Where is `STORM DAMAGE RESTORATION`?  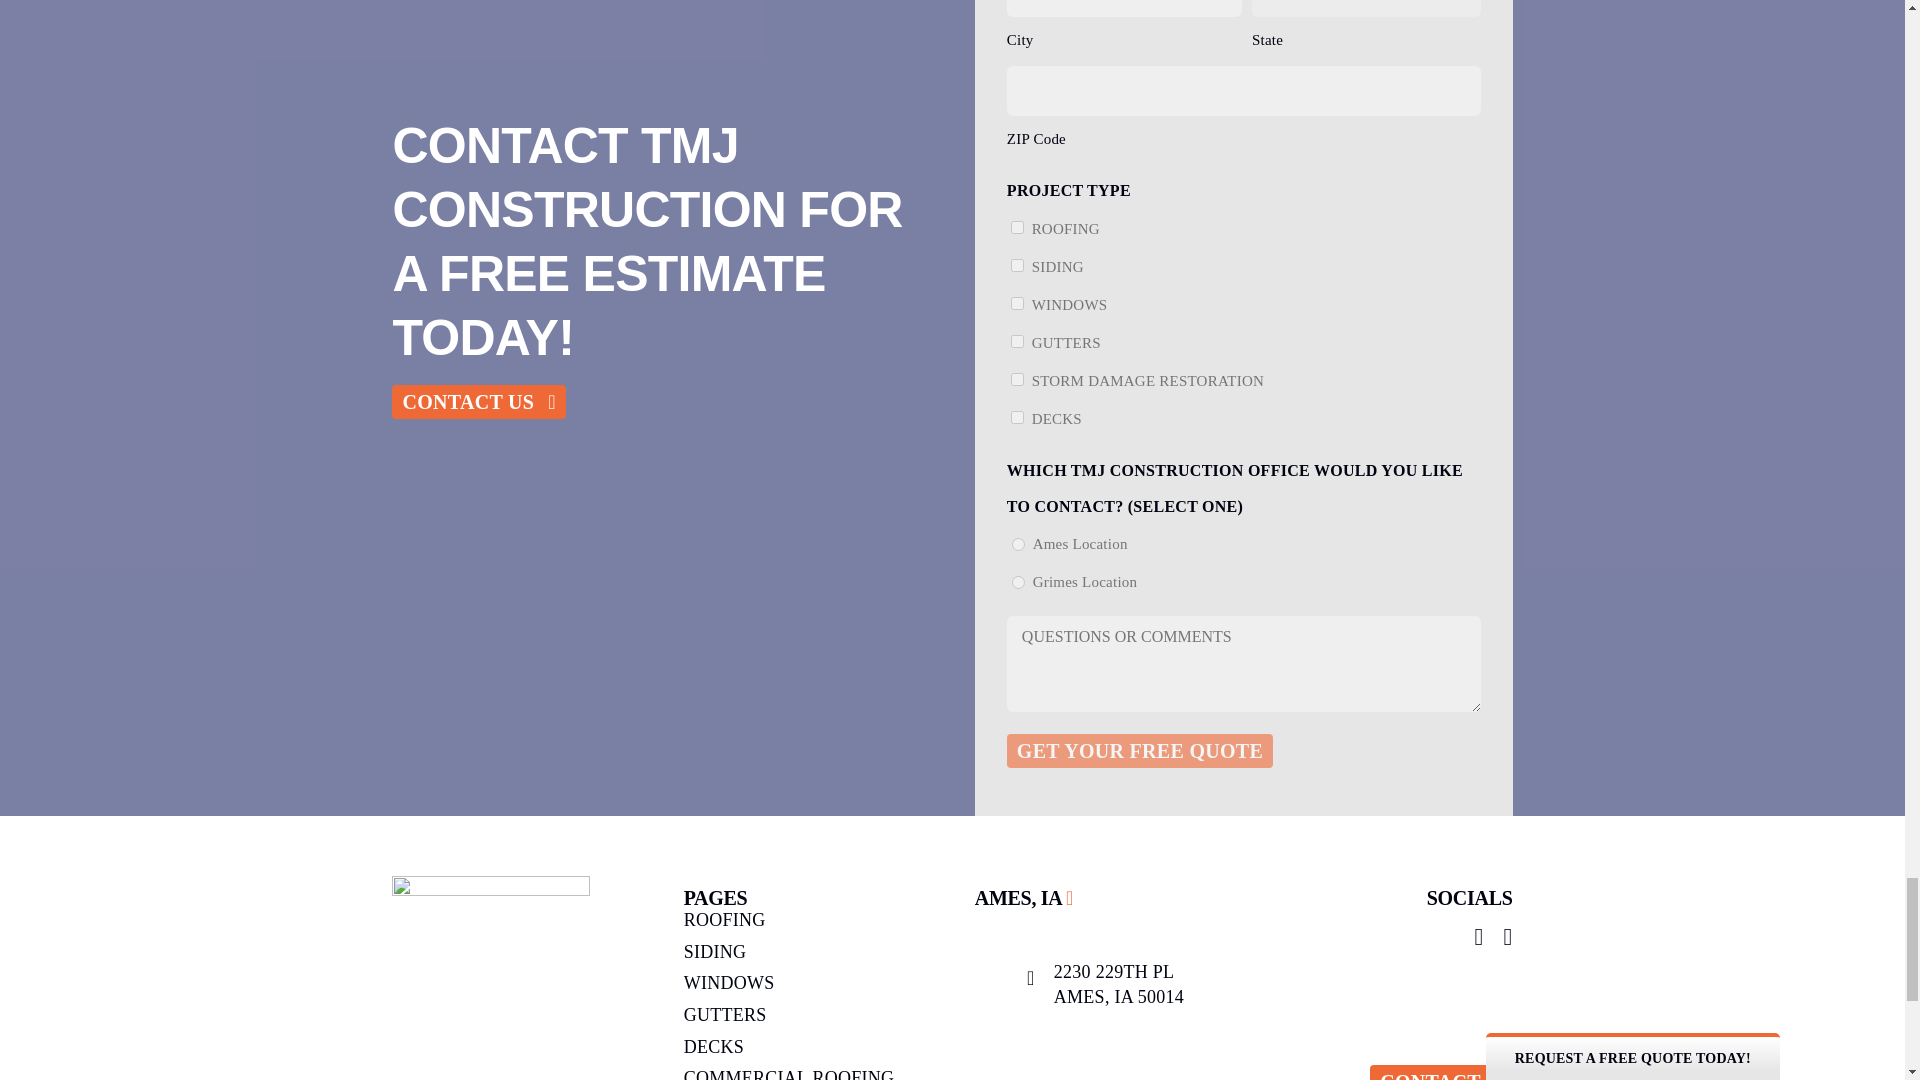 STORM DAMAGE RESTORATION is located at coordinates (1017, 378).